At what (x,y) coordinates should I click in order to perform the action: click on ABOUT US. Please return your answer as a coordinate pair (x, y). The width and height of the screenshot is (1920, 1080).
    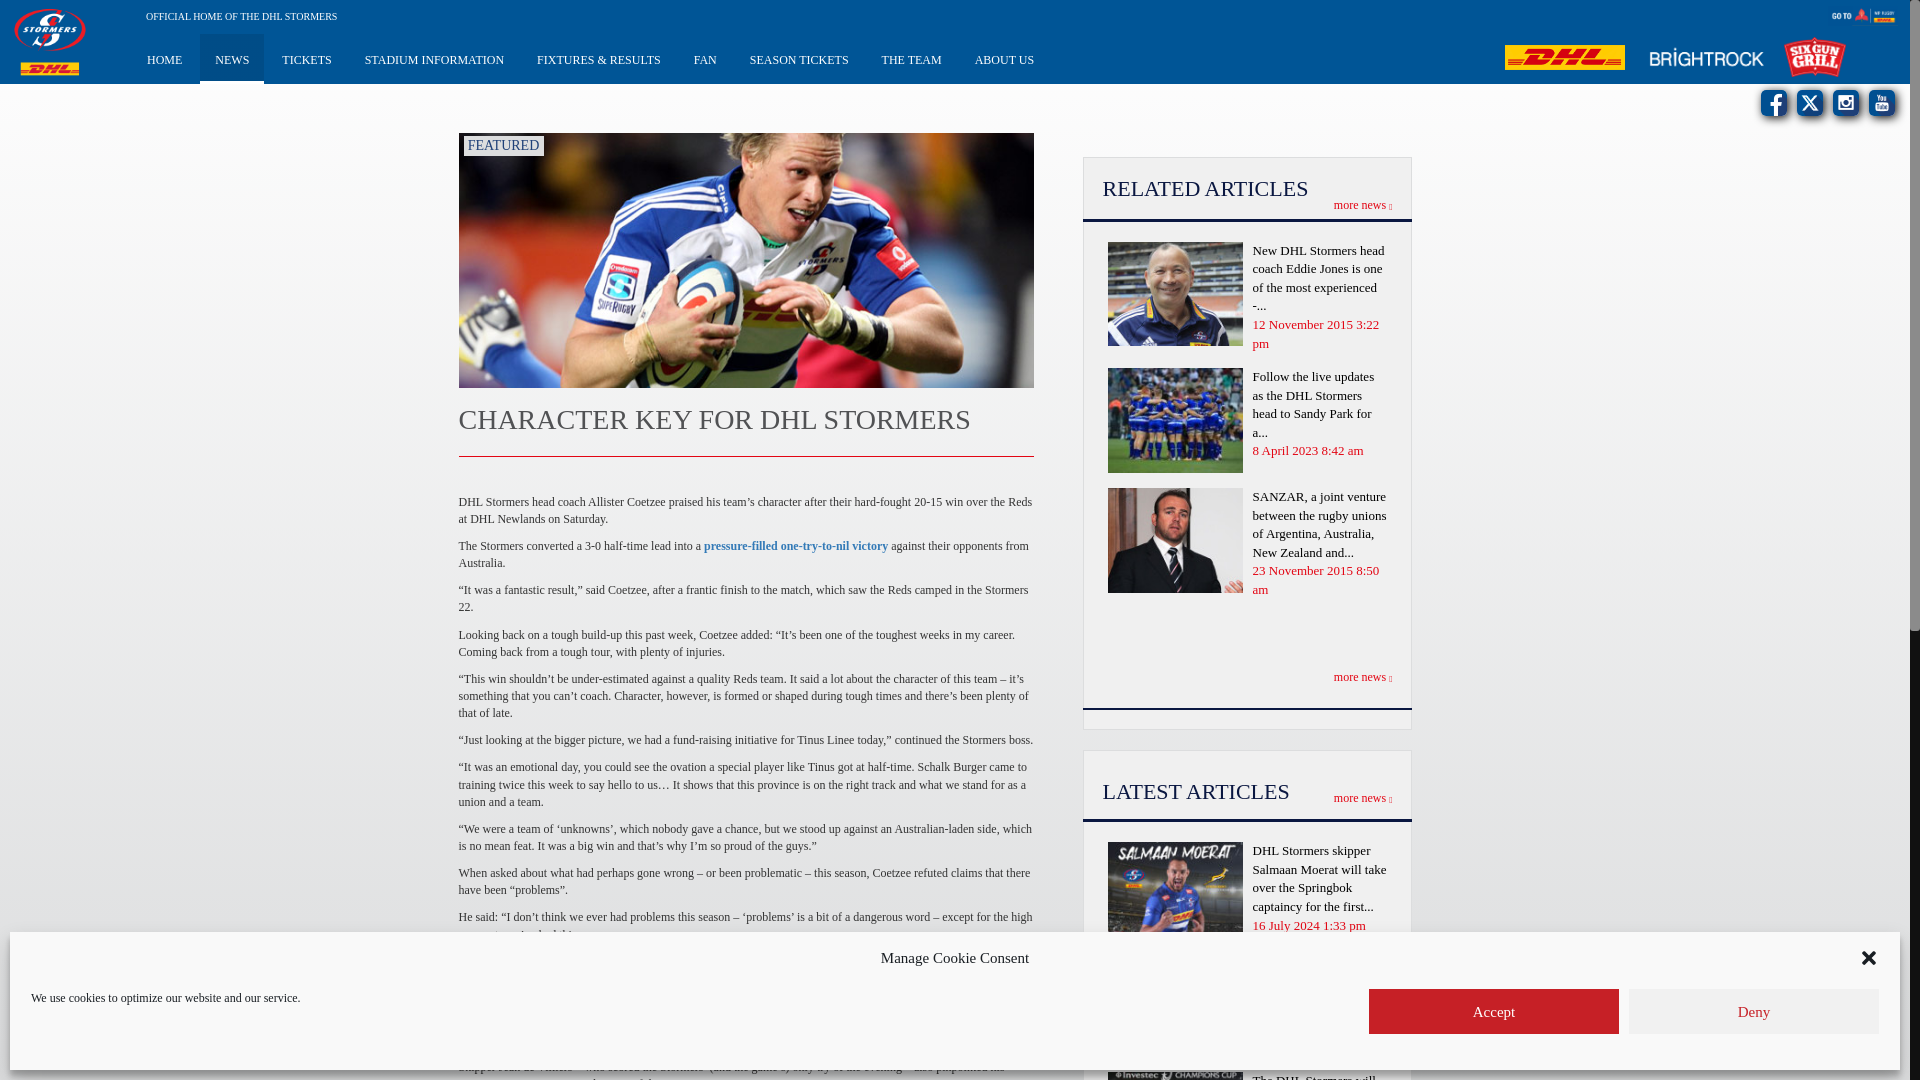
    Looking at the image, I should click on (1004, 58).